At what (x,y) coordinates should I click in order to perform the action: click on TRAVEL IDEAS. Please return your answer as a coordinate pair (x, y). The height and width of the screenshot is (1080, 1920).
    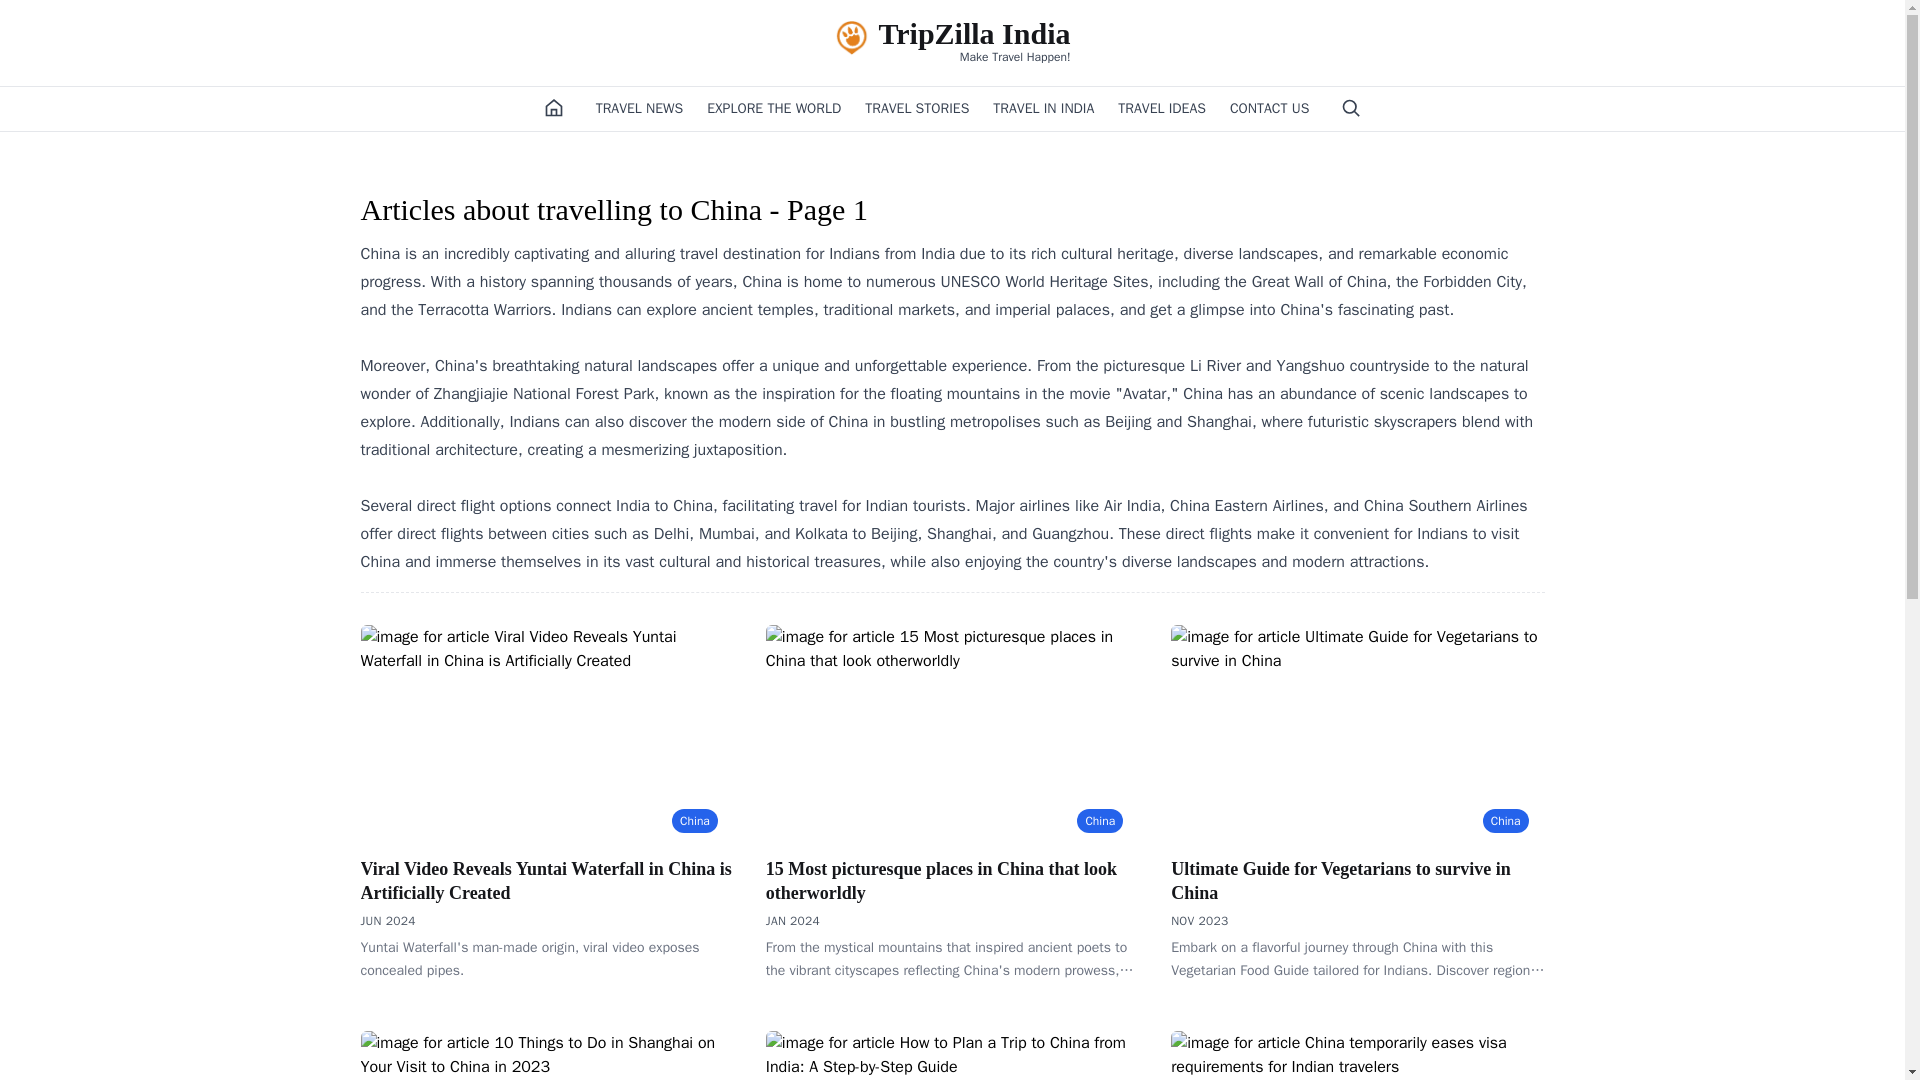
    Looking at the image, I should click on (1043, 108).